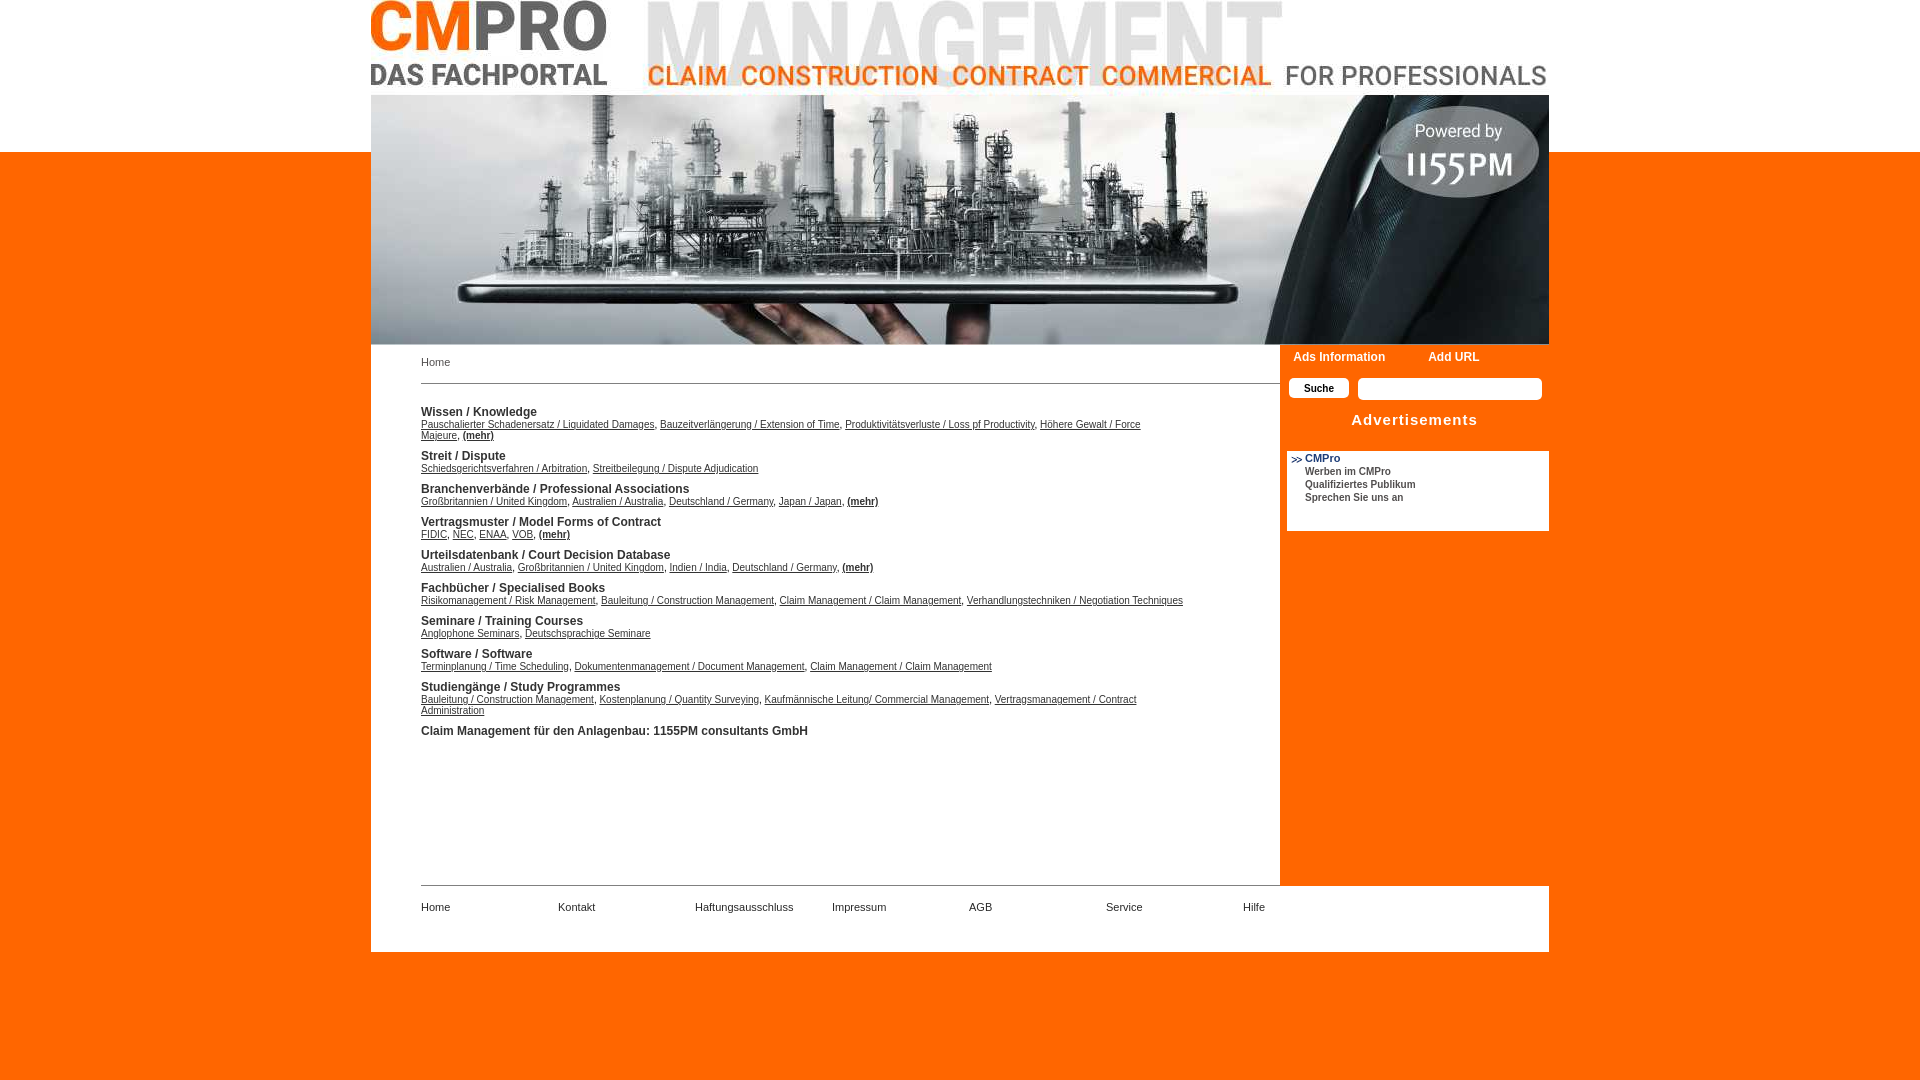  What do you see at coordinates (778, 705) in the screenshot?
I see `Vertragsmanagement / Contract Administration` at bounding box center [778, 705].